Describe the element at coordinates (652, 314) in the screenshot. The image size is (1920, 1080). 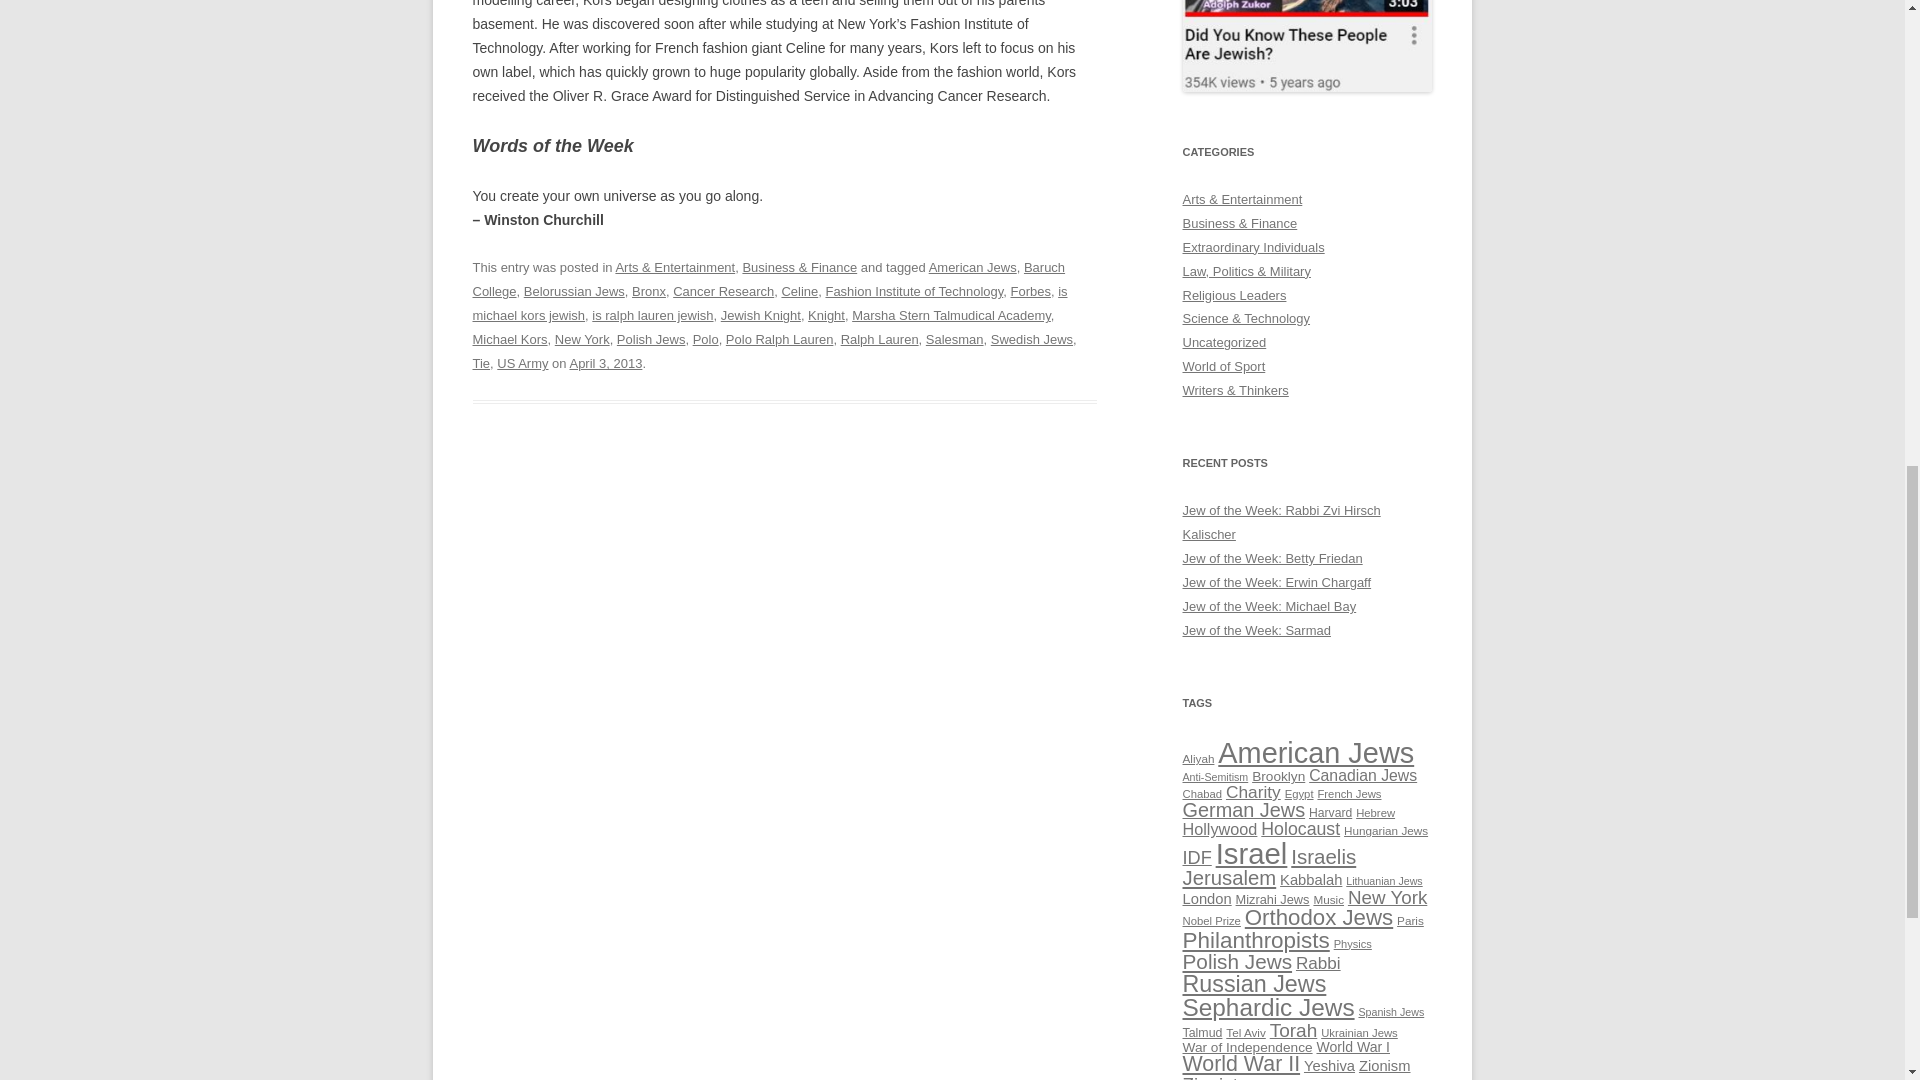
I see `is ralph lauren jewish` at that location.